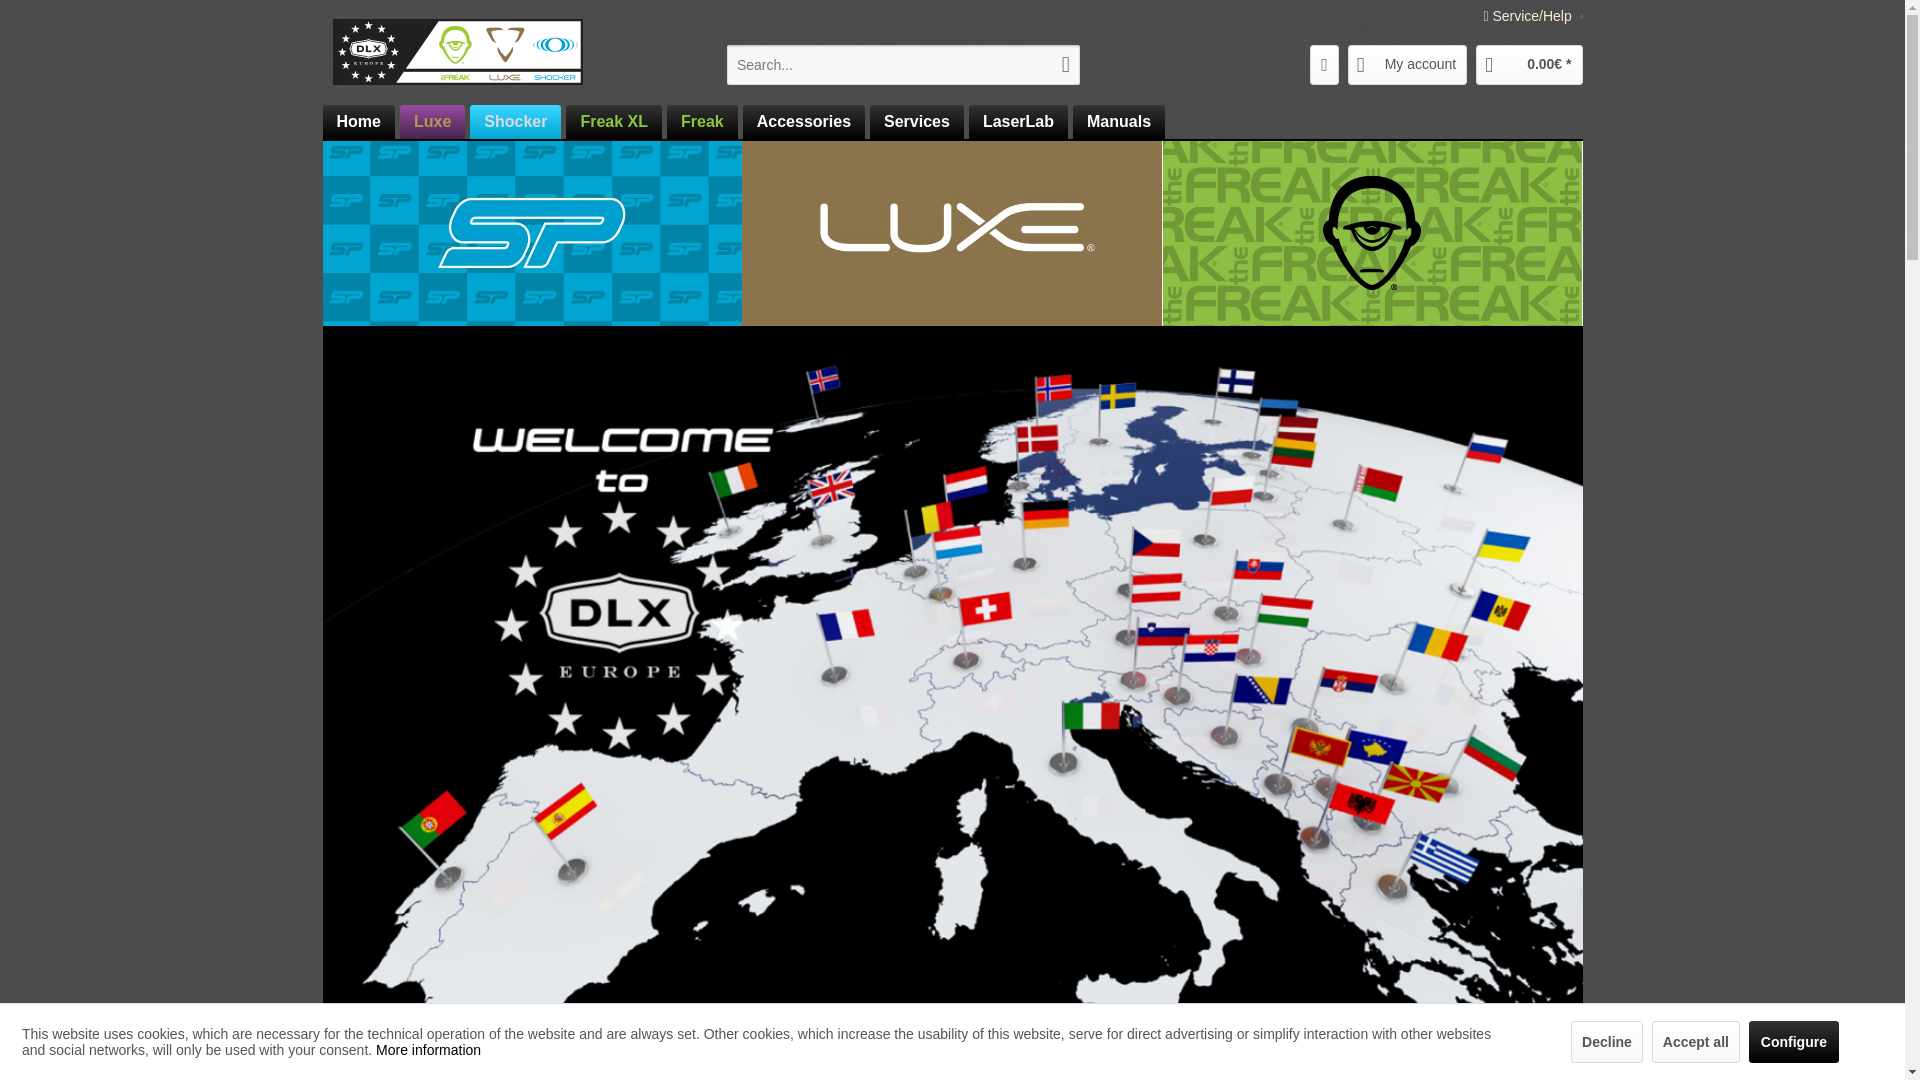  Describe the element at coordinates (916, 122) in the screenshot. I see `Services` at that location.